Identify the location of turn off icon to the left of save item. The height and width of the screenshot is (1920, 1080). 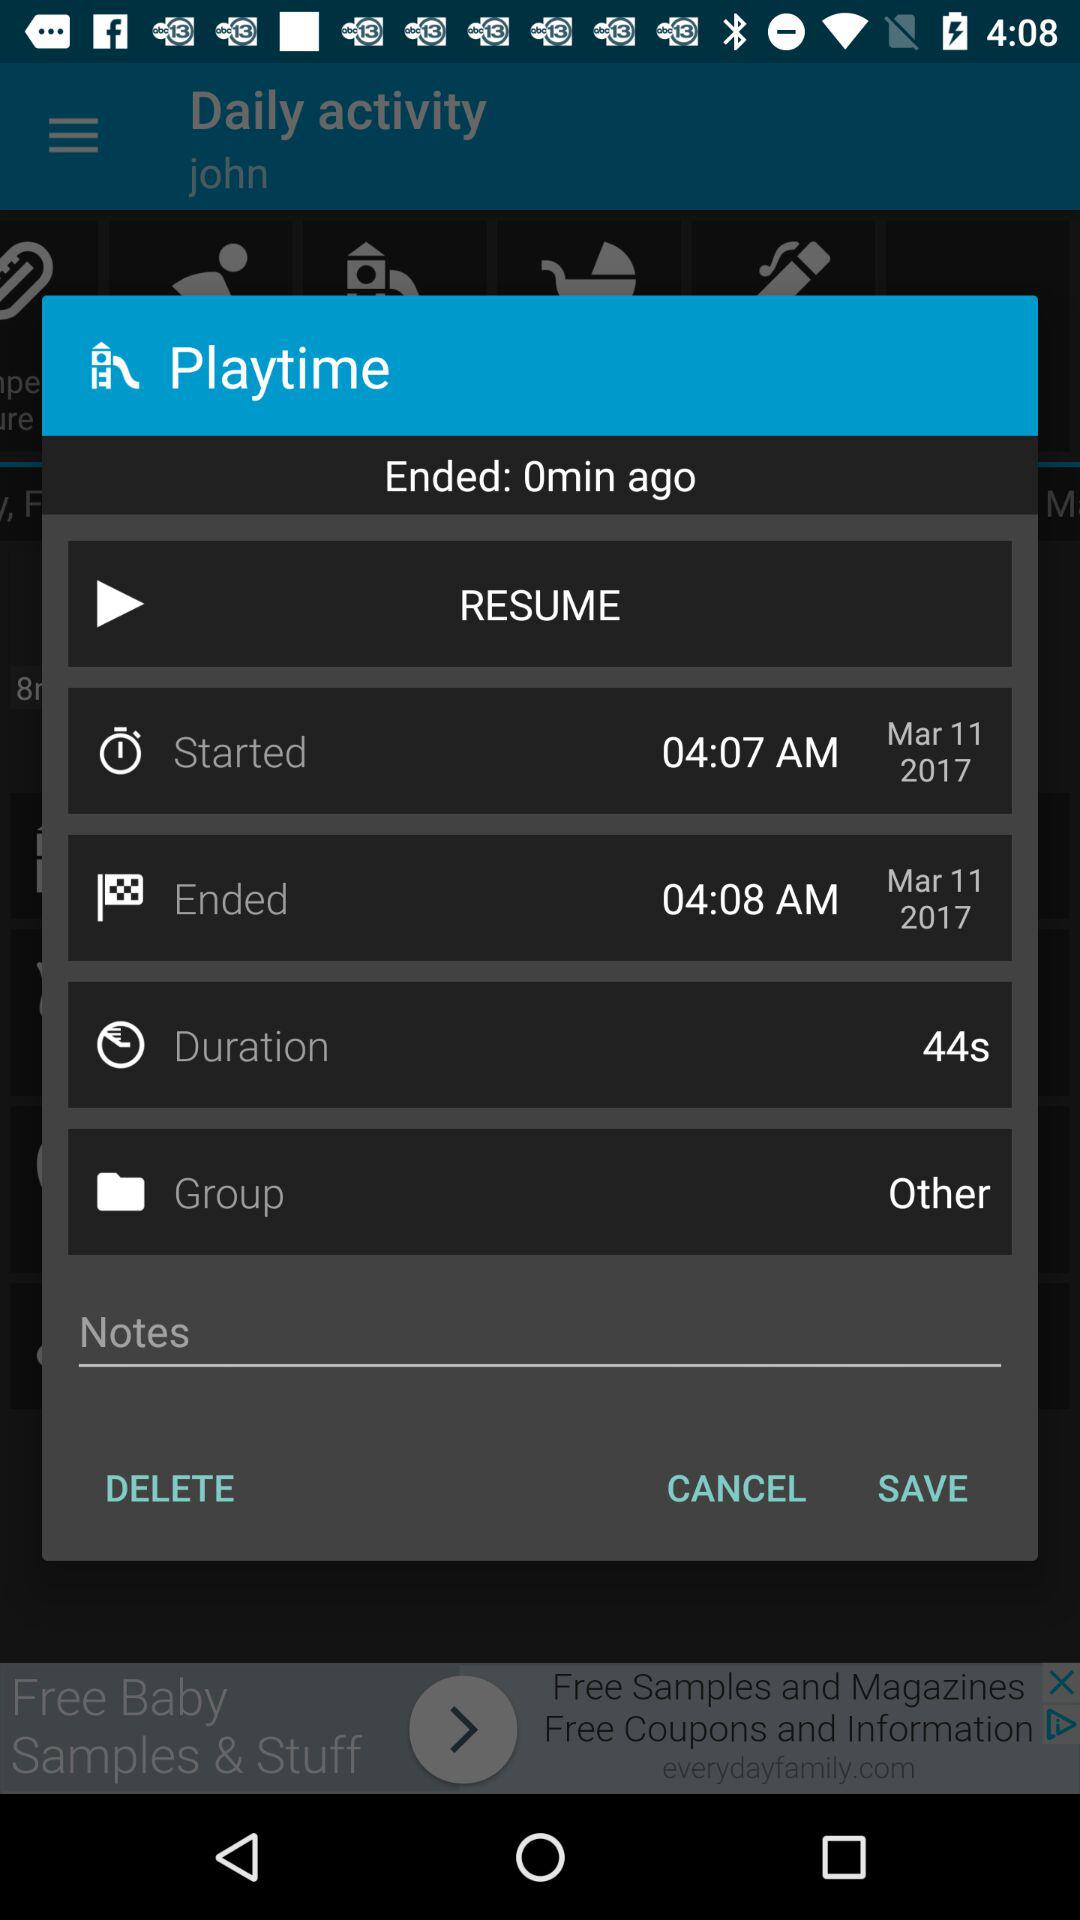
(736, 1487).